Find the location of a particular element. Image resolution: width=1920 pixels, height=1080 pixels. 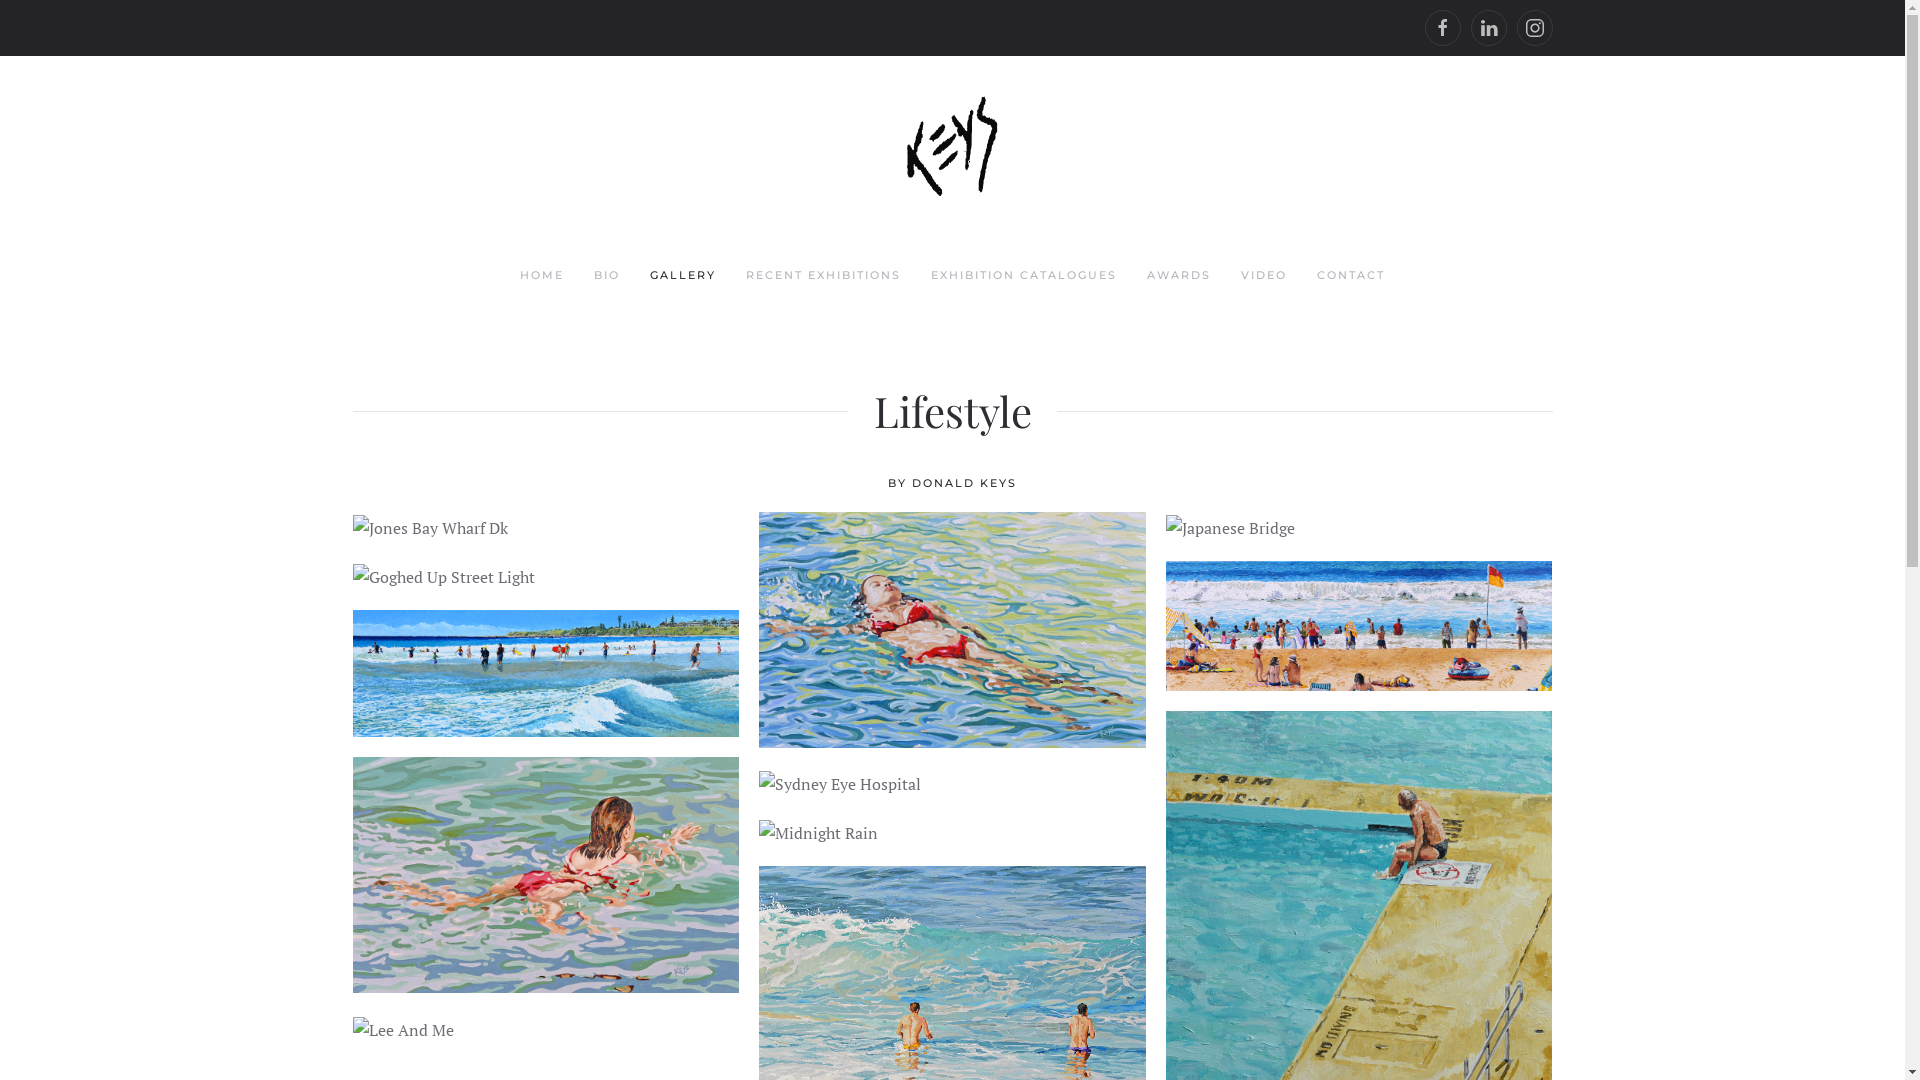

Goghed Up Street Light is located at coordinates (443, 576).